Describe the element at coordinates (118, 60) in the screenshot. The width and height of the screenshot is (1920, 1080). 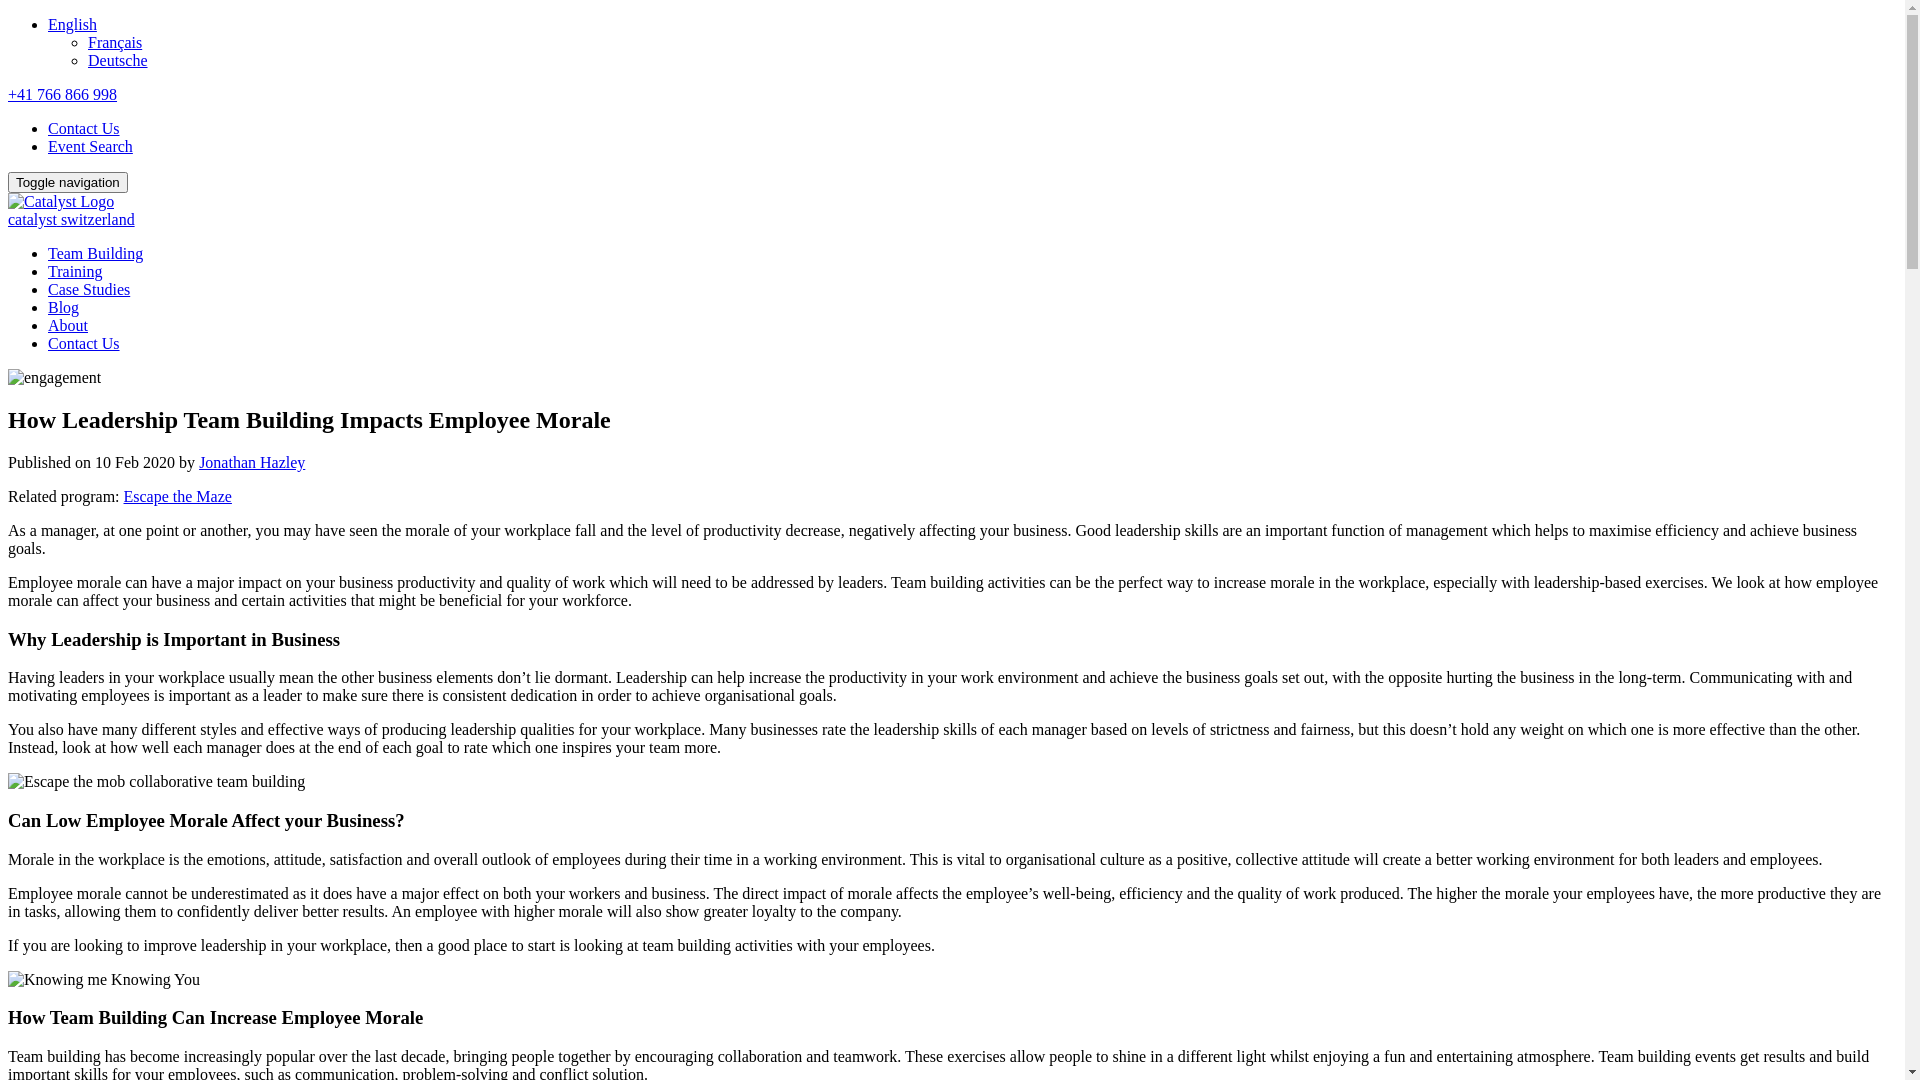
I see `Deutsche` at that location.